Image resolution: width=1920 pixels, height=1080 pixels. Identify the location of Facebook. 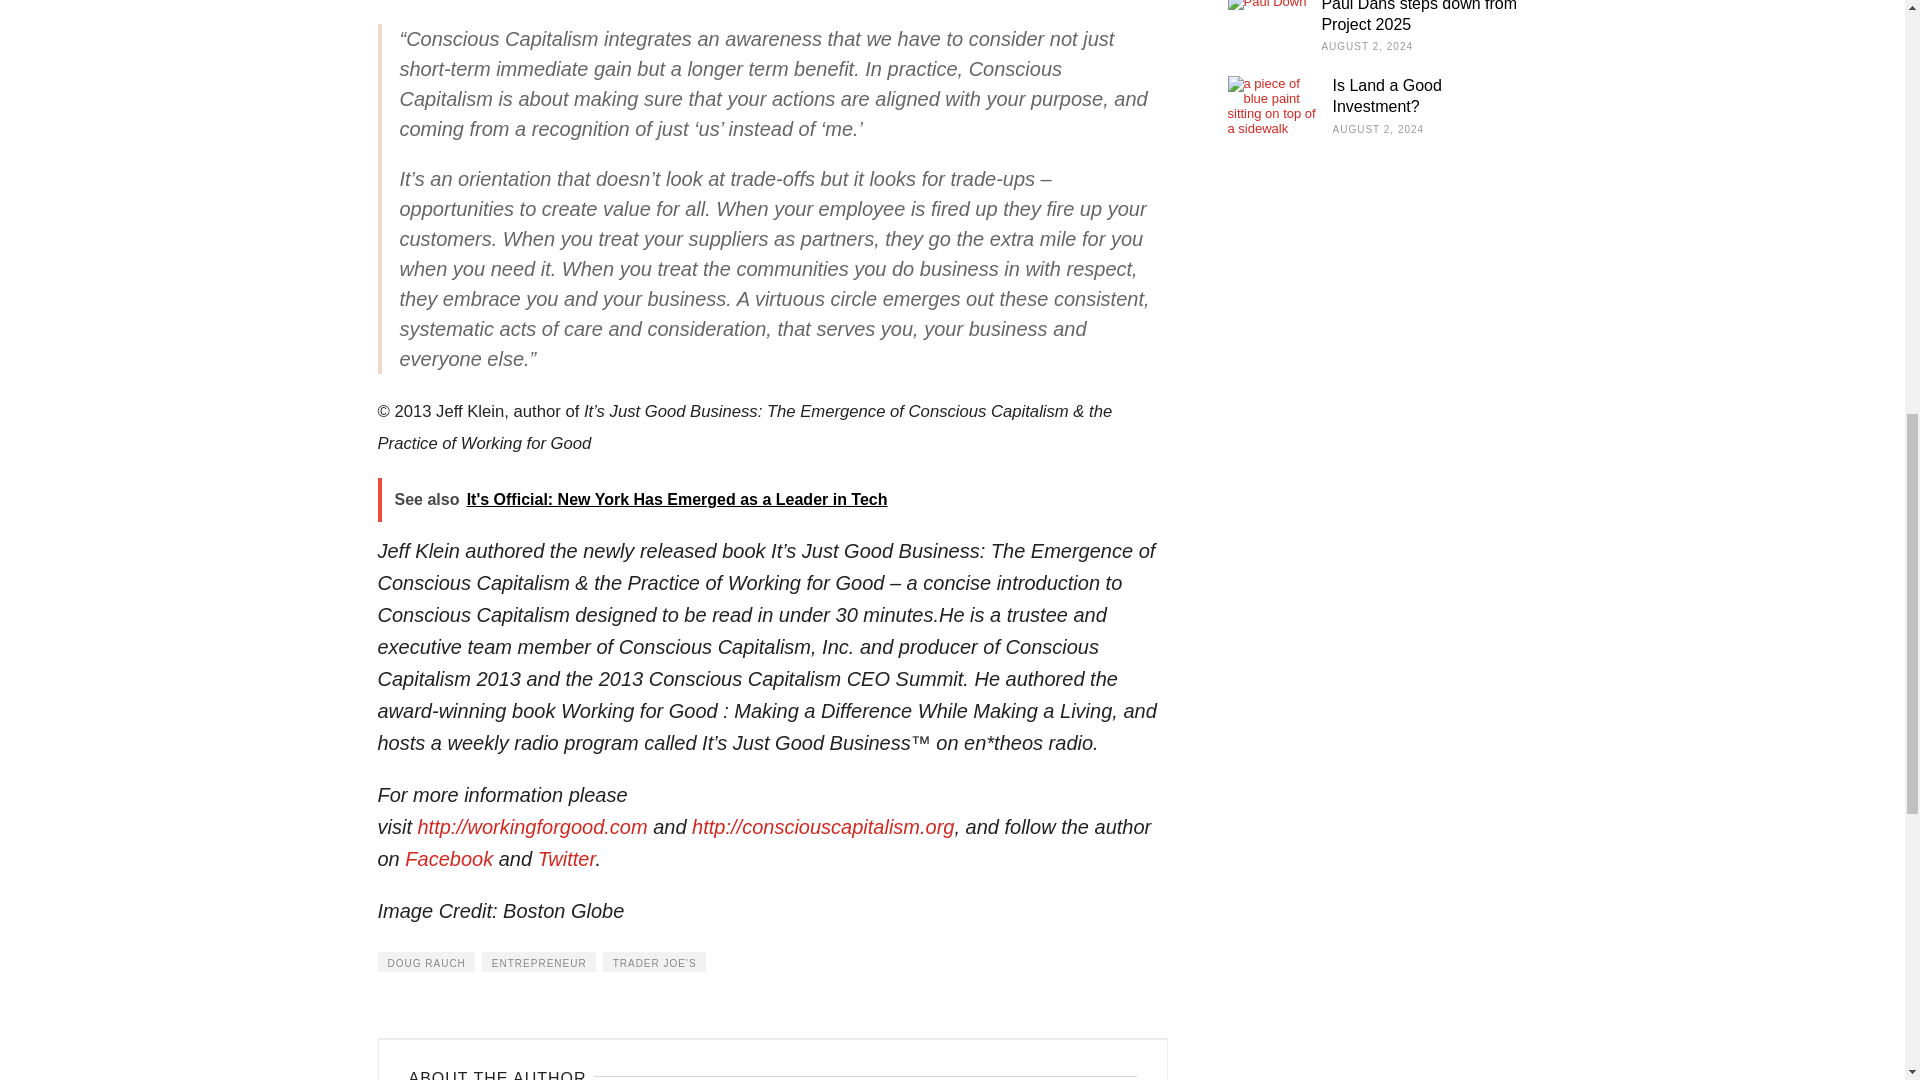
(449, 858).